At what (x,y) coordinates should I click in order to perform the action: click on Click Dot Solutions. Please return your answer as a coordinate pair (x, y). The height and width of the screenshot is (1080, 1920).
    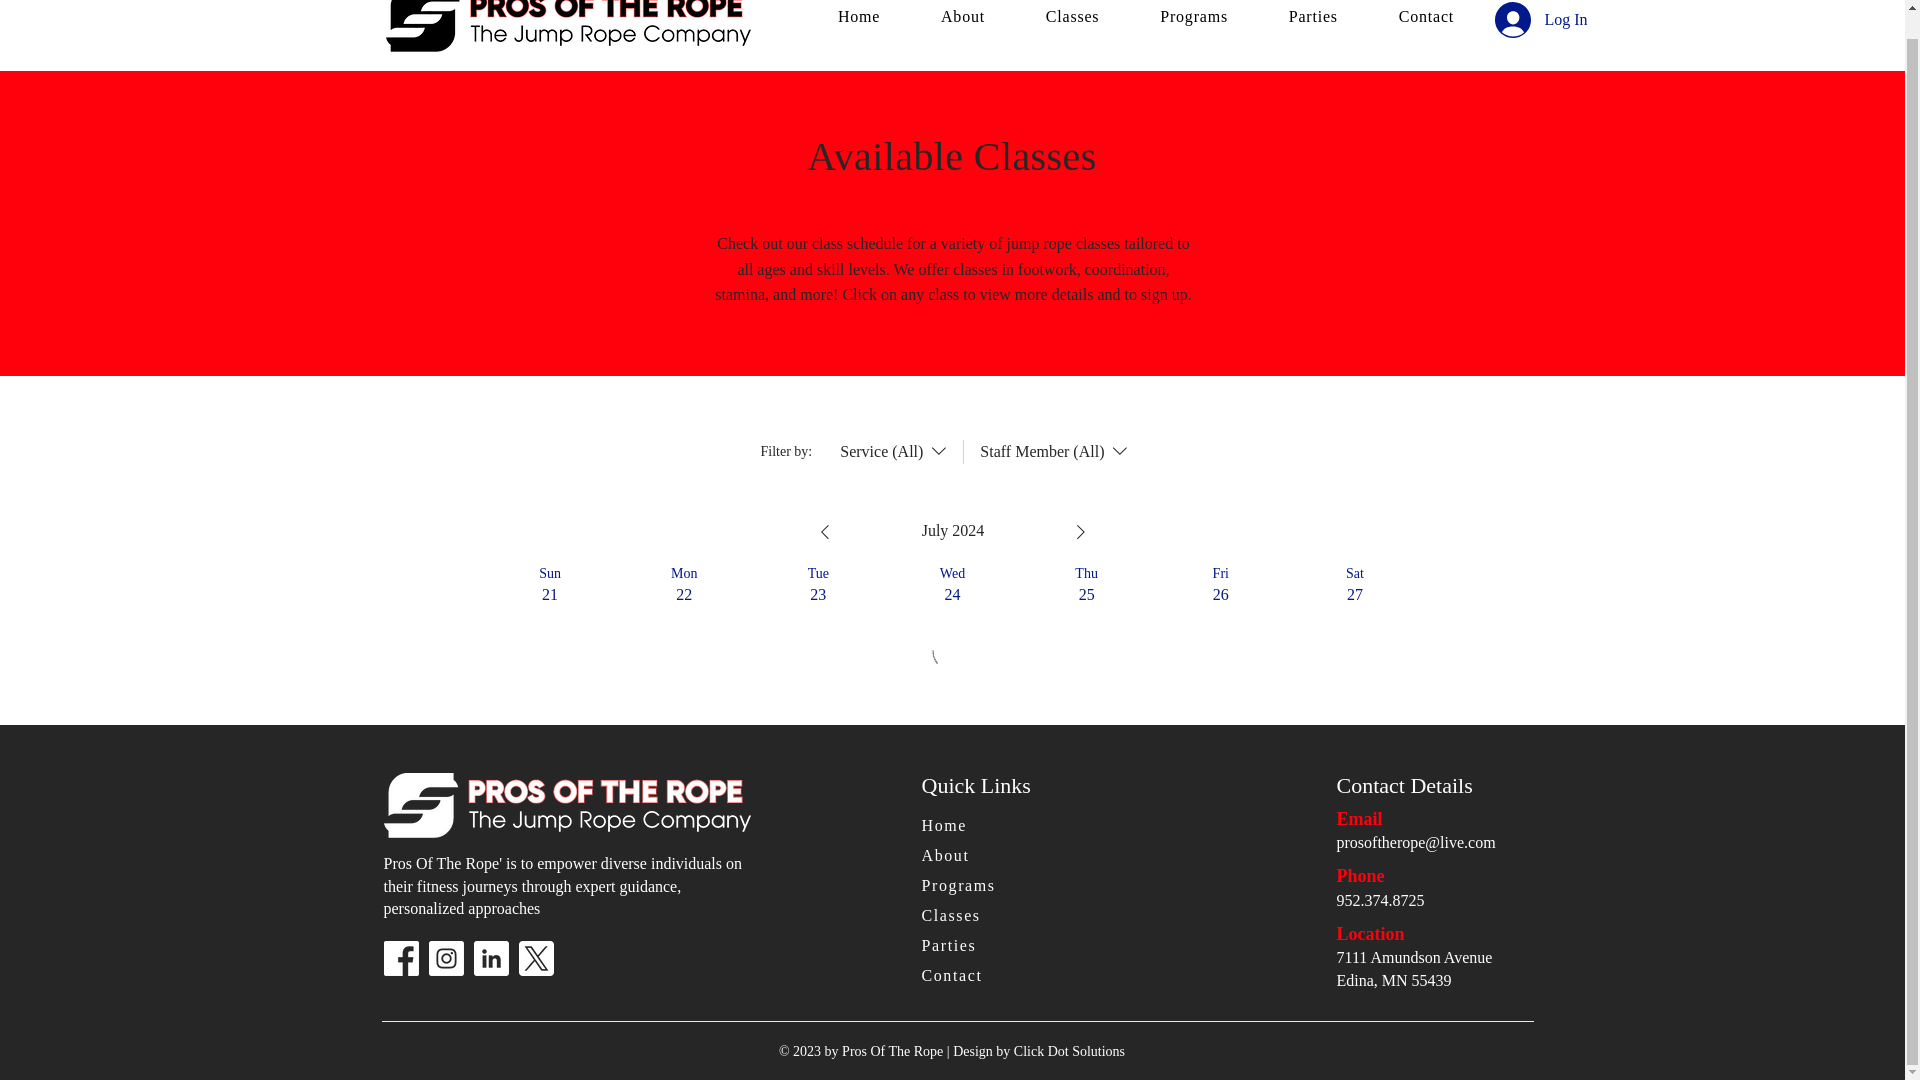
    Looking at the image, I should click on (1069, 1052).